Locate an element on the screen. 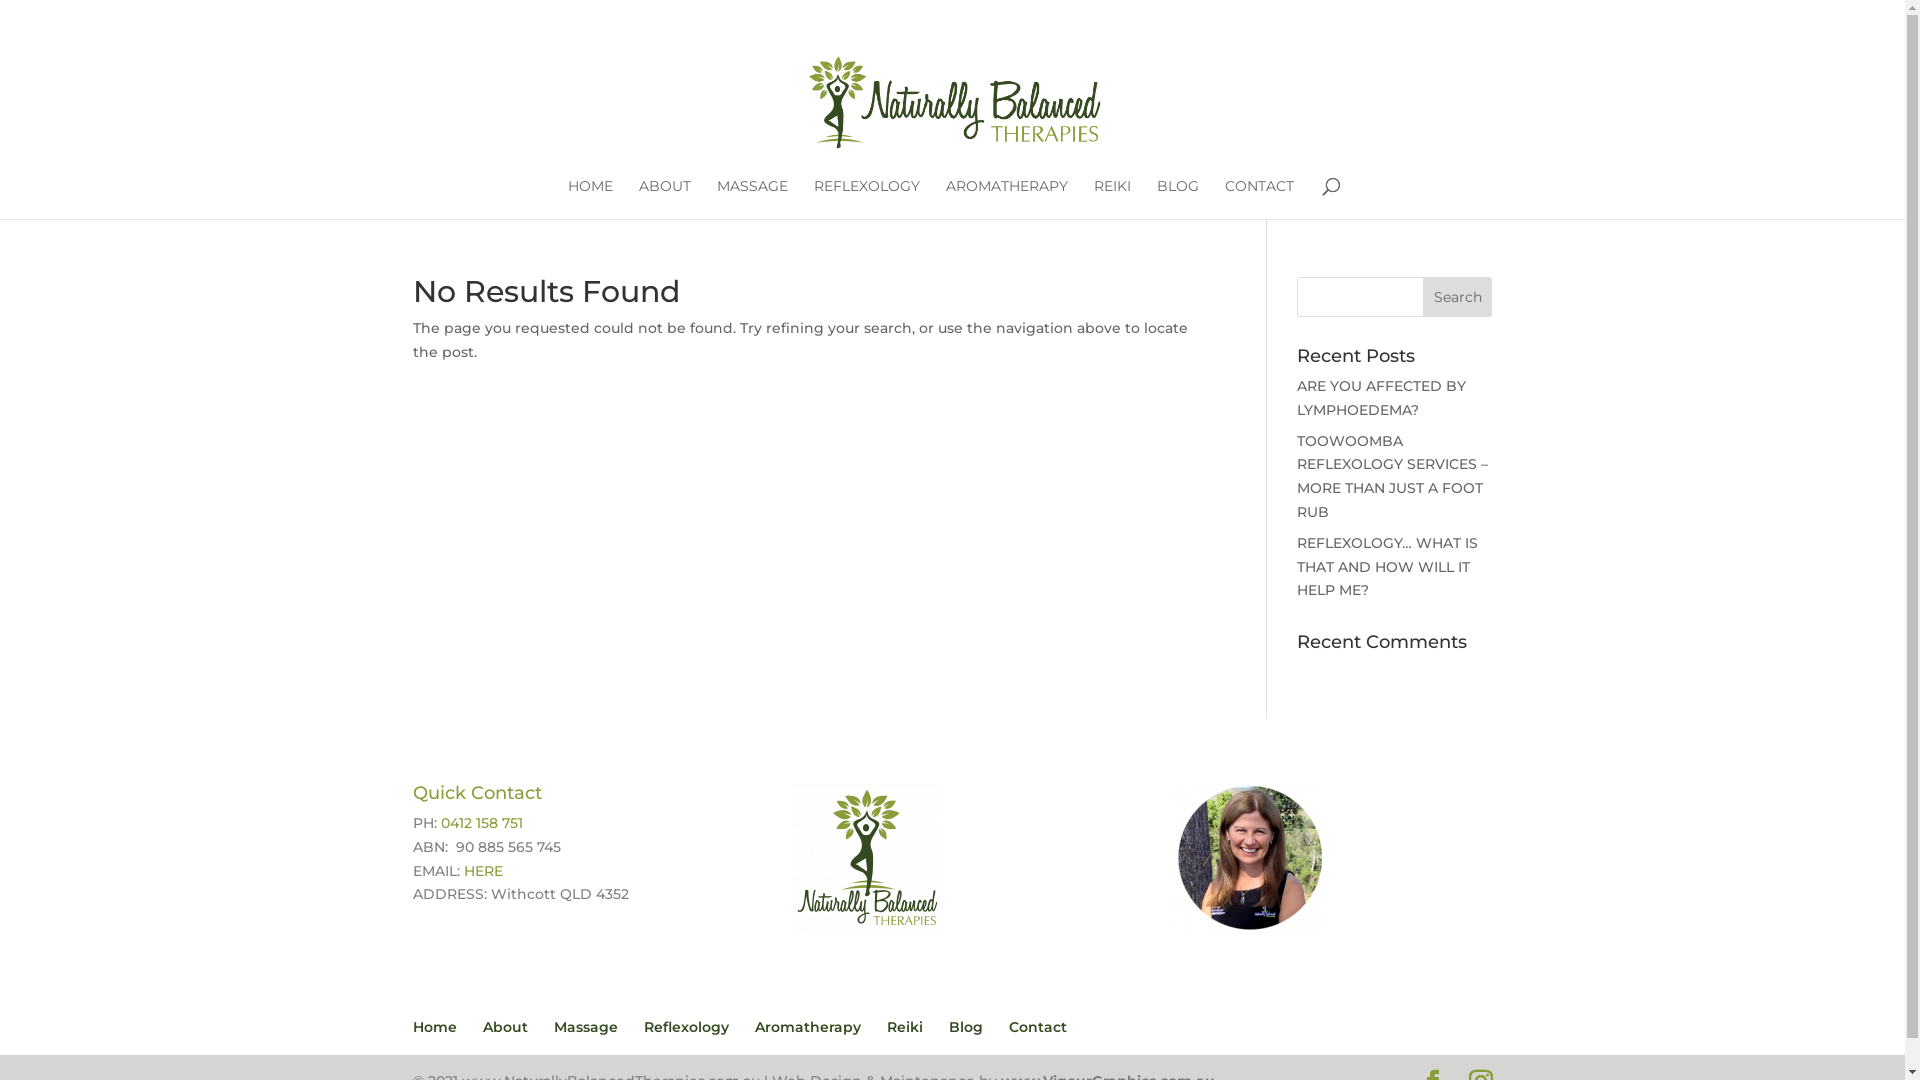 The height and width of the screenshot is (1080, 1920). REFLEXOLOGY is located at coordinates (867, 199).